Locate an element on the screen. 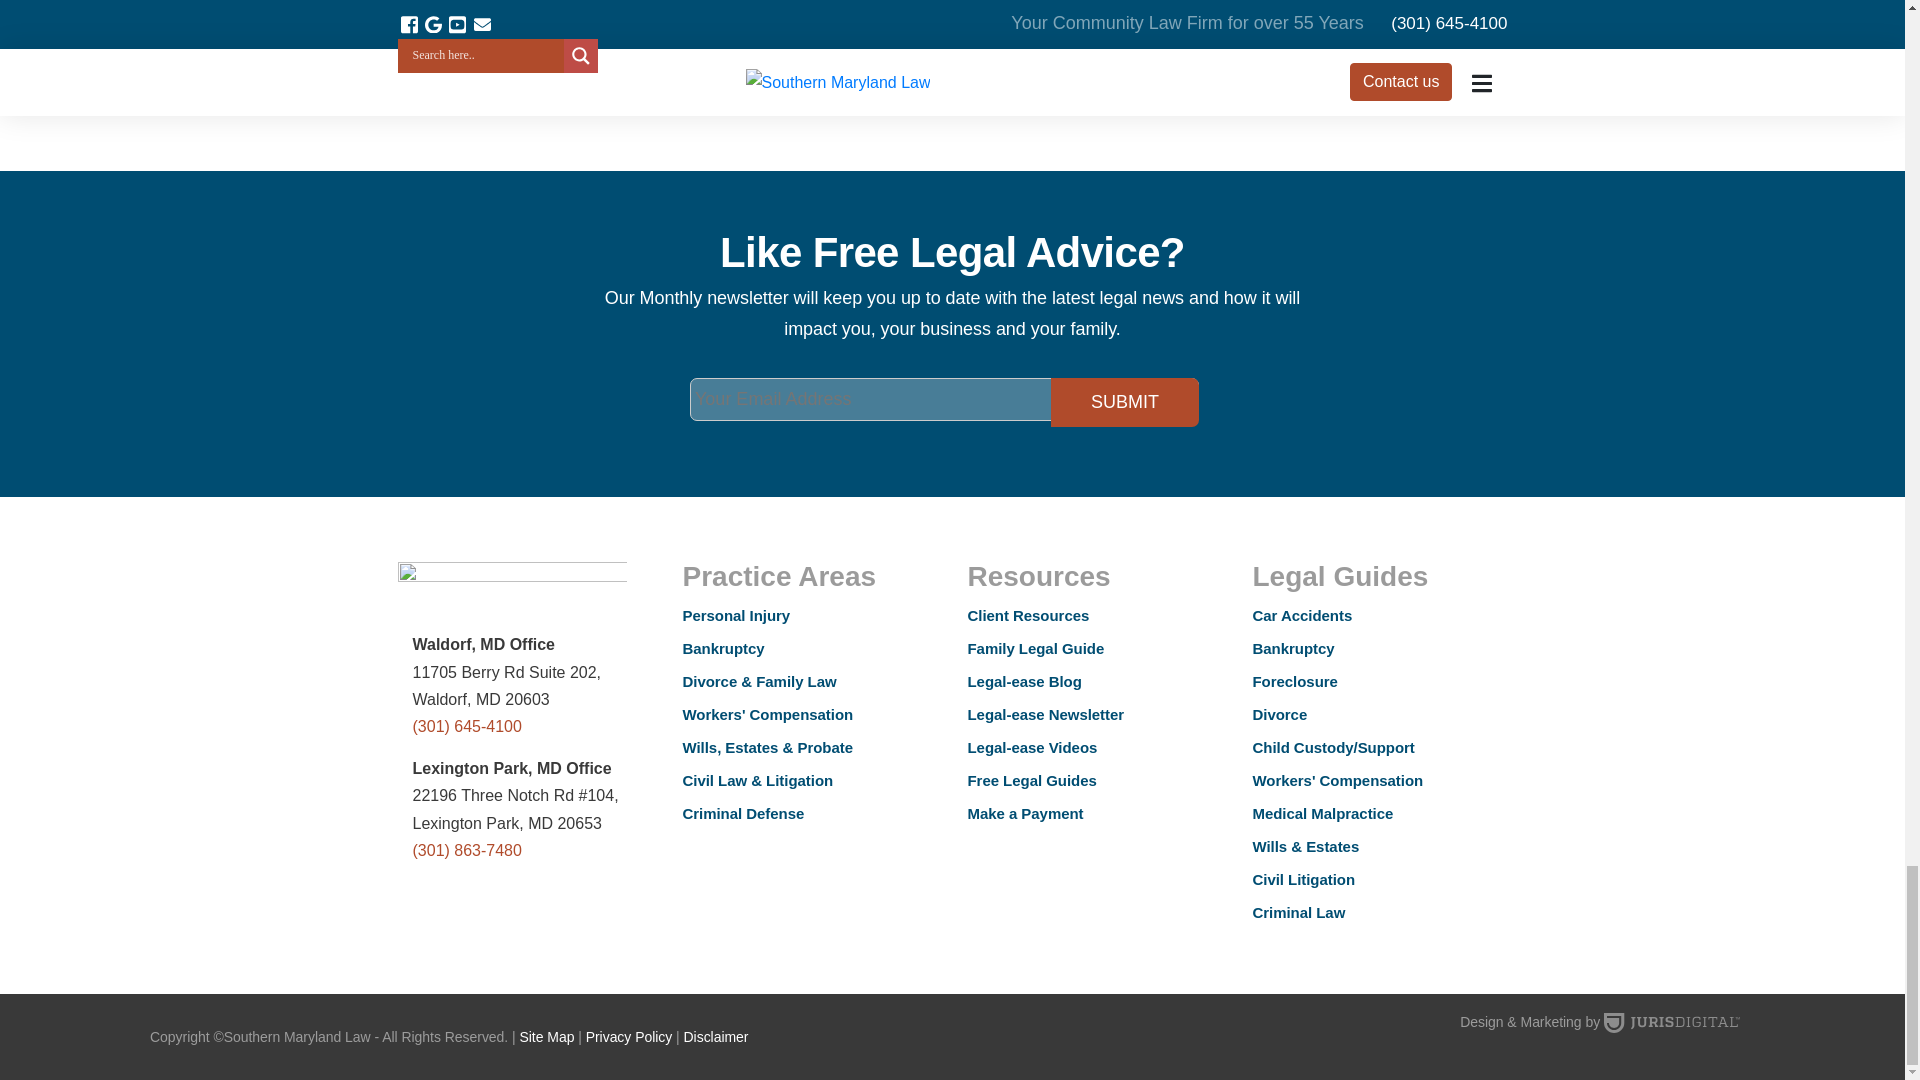 This screenshot has width=1920, height=1080. Submit is located at coordinates (1124, 402).